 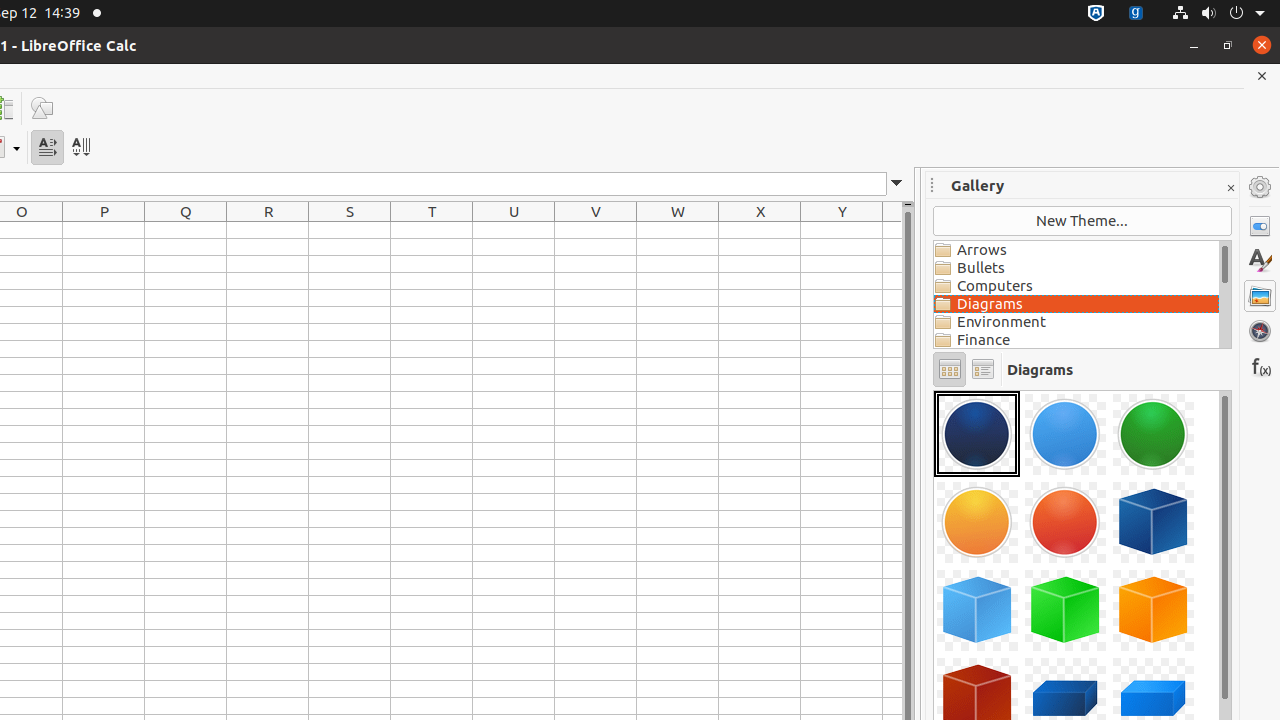 What do you see at coordinates (80, 148) in the screenshot?
I see `Text direction from top to bottom` at bounding box center [80, 148].